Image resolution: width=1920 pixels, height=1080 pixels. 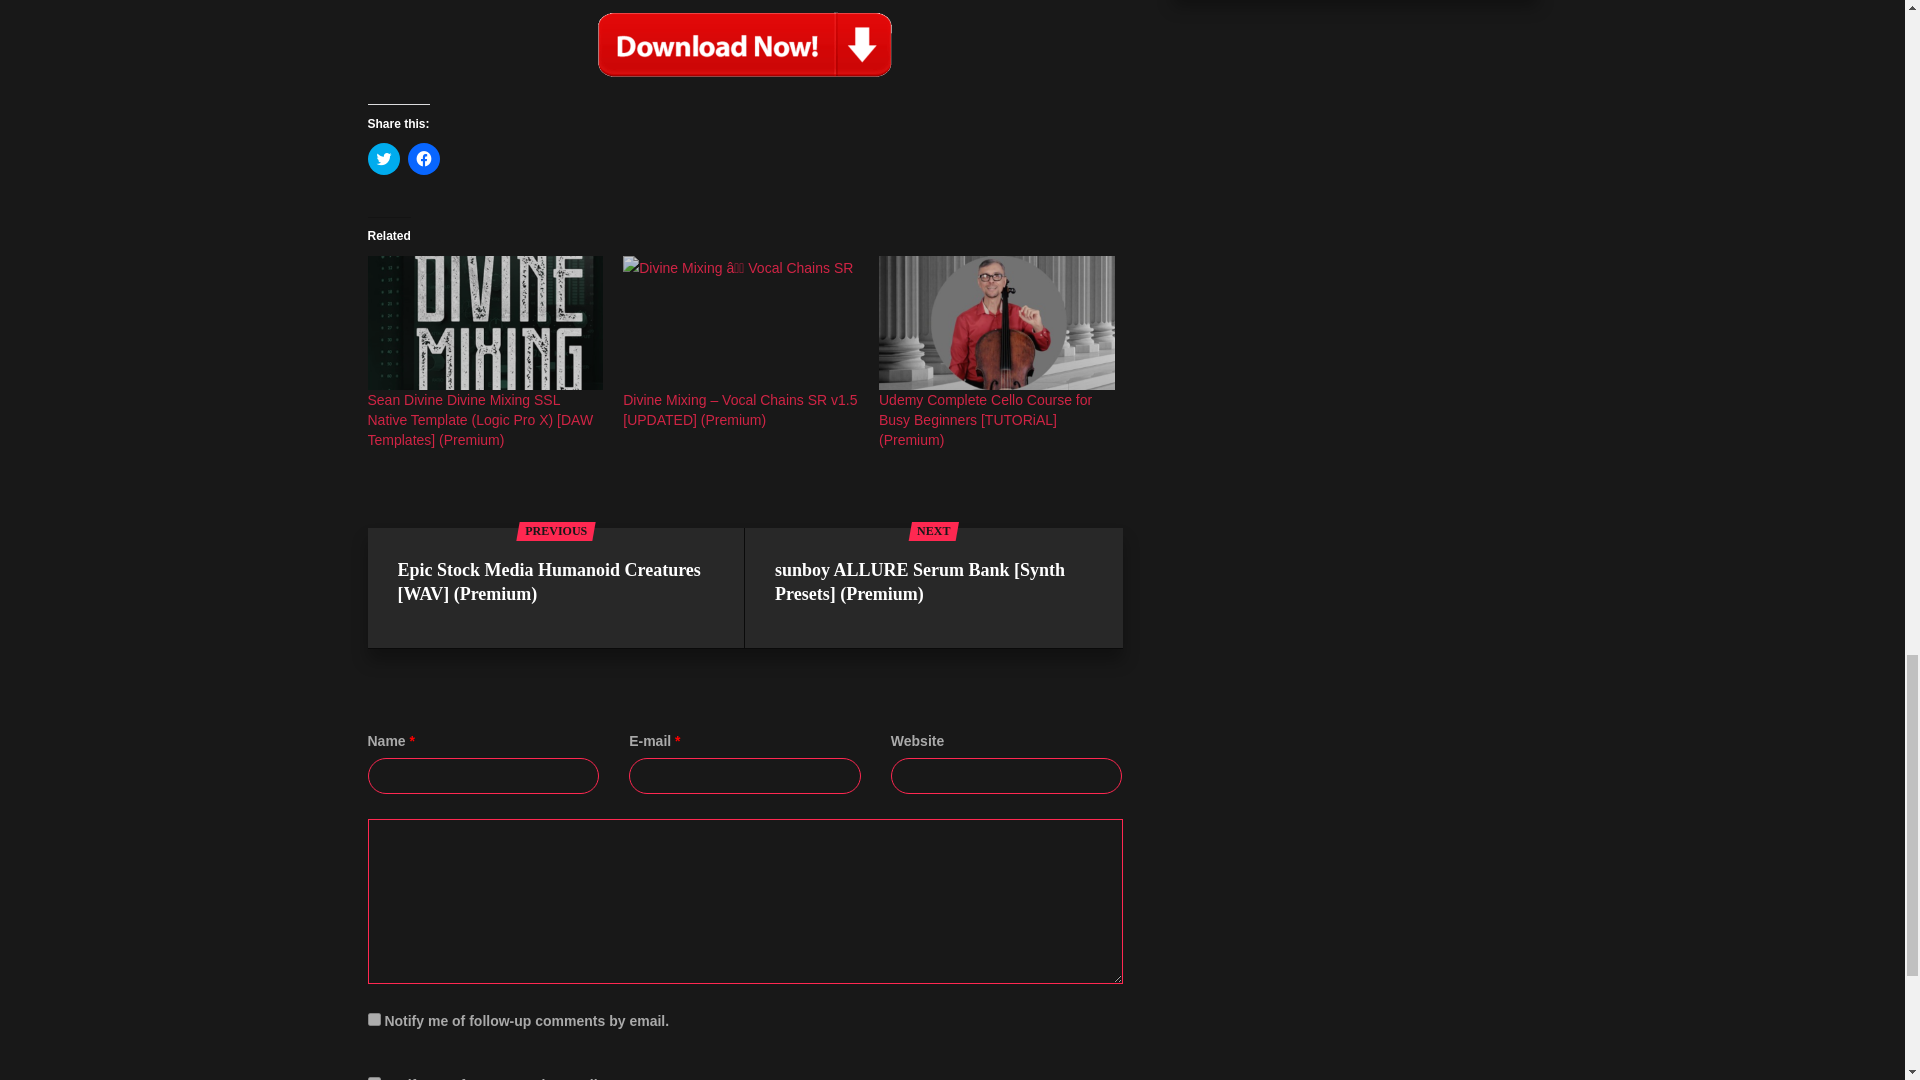 I want to click on Click to share on Facebook, so click(x=423, y=158).